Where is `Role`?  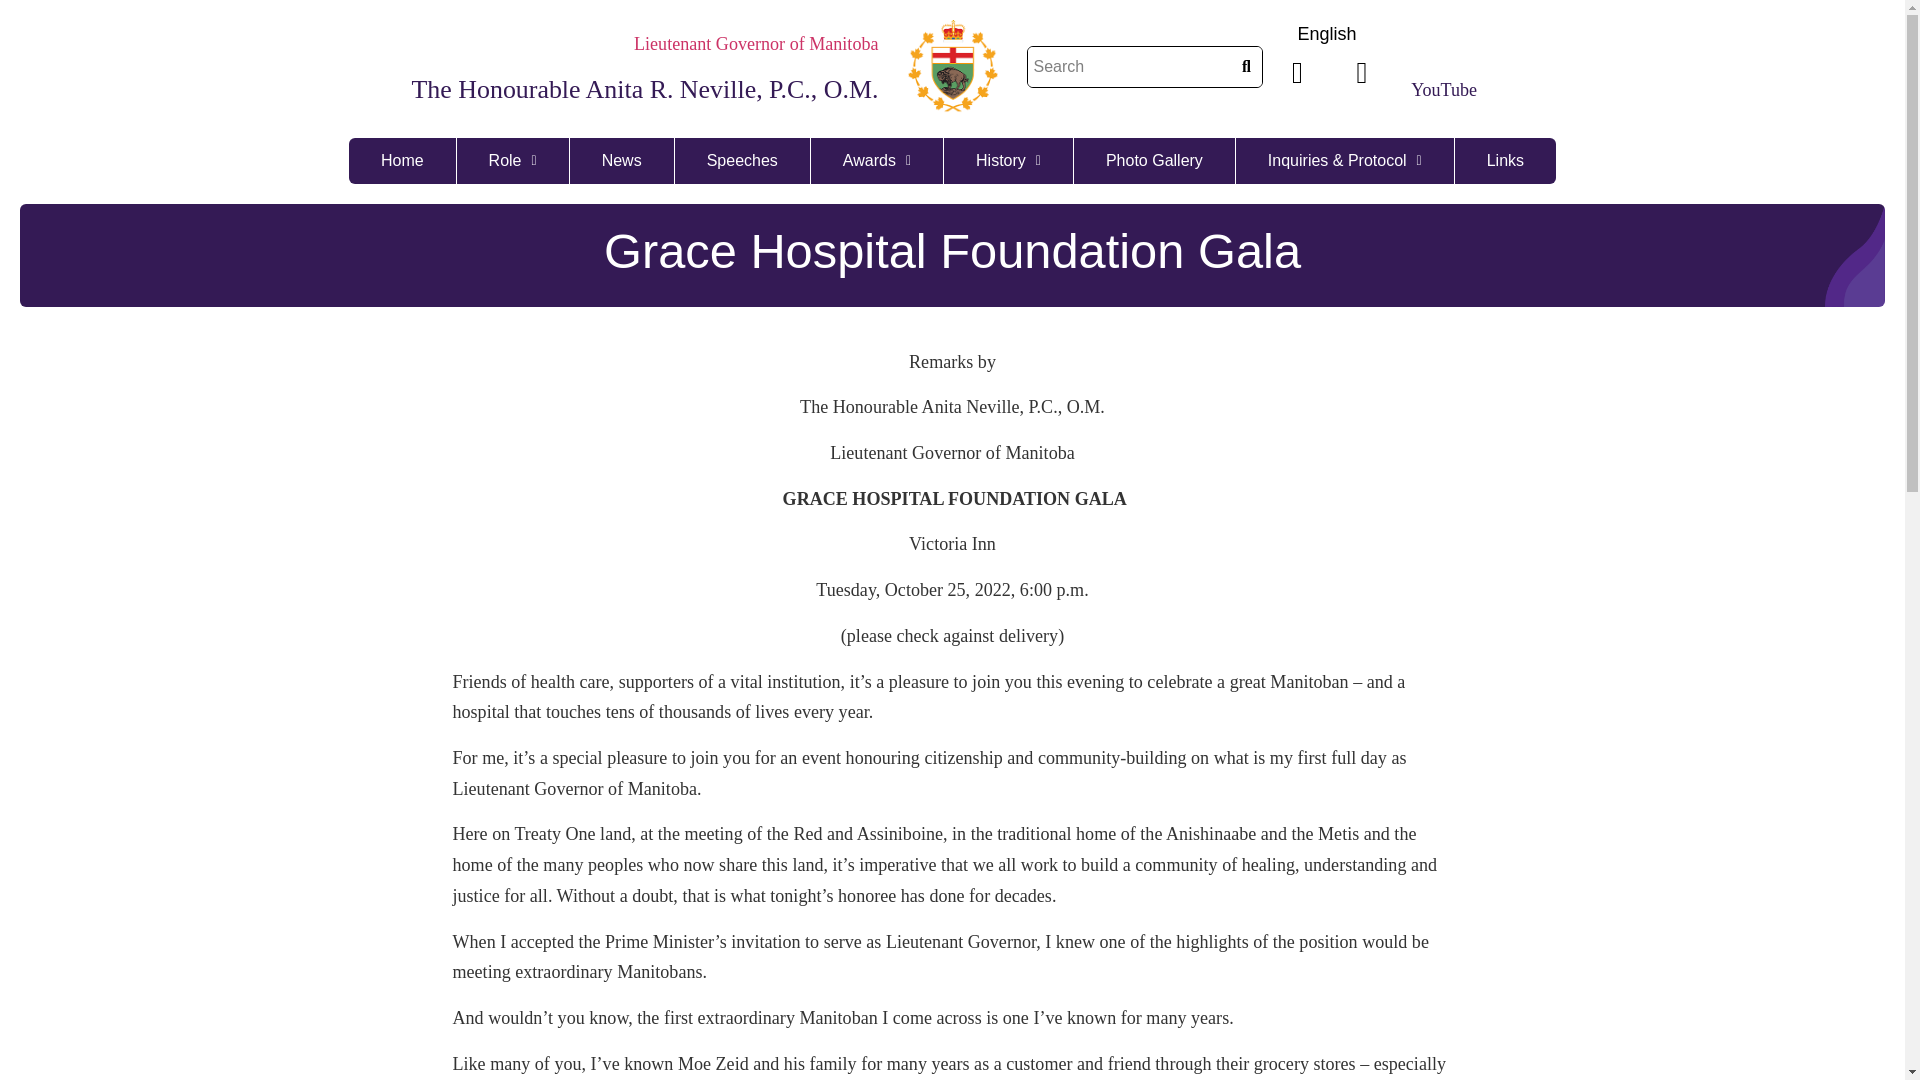
Role is located at coordinates (513, 160).